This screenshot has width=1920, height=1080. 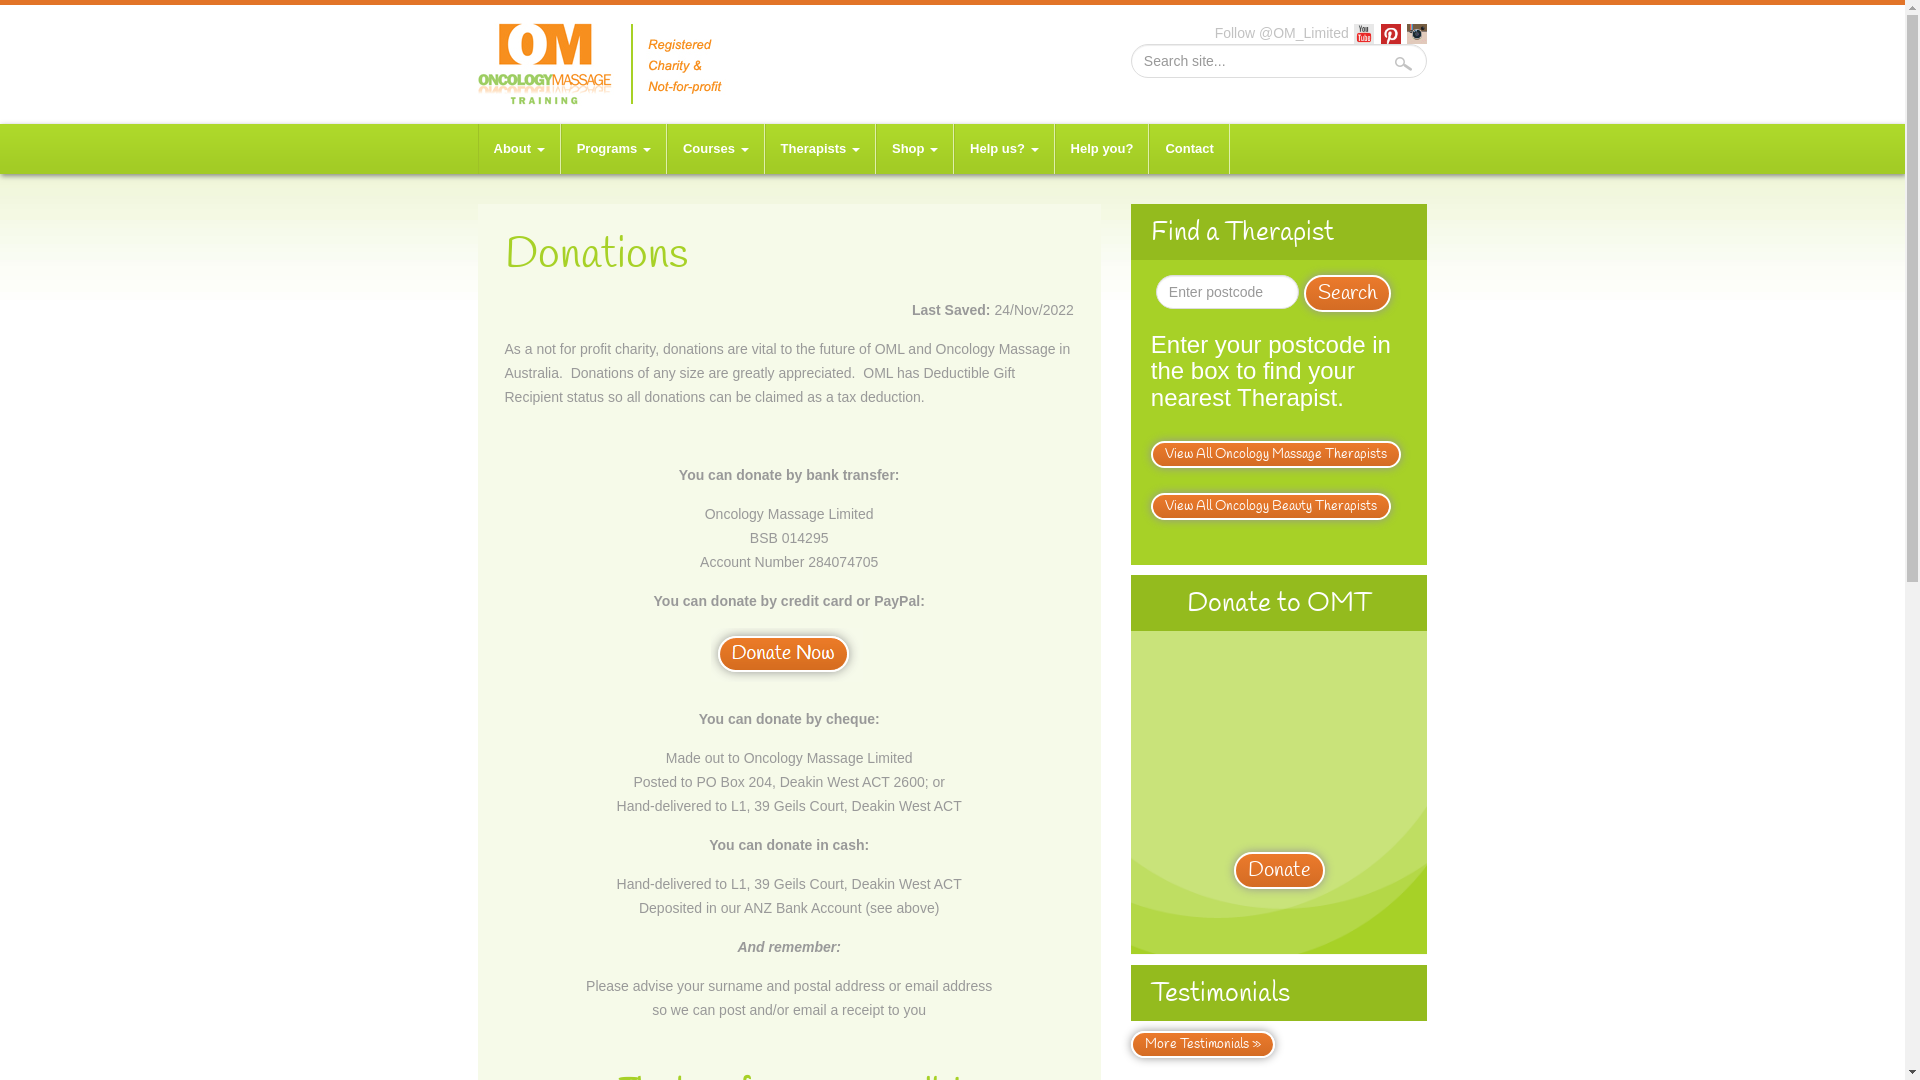 What do you see at coordinates (1271, 506) in the screenshot?
I see `View All Oncology Beauty Therapists` at bounding box center [1271, 506].